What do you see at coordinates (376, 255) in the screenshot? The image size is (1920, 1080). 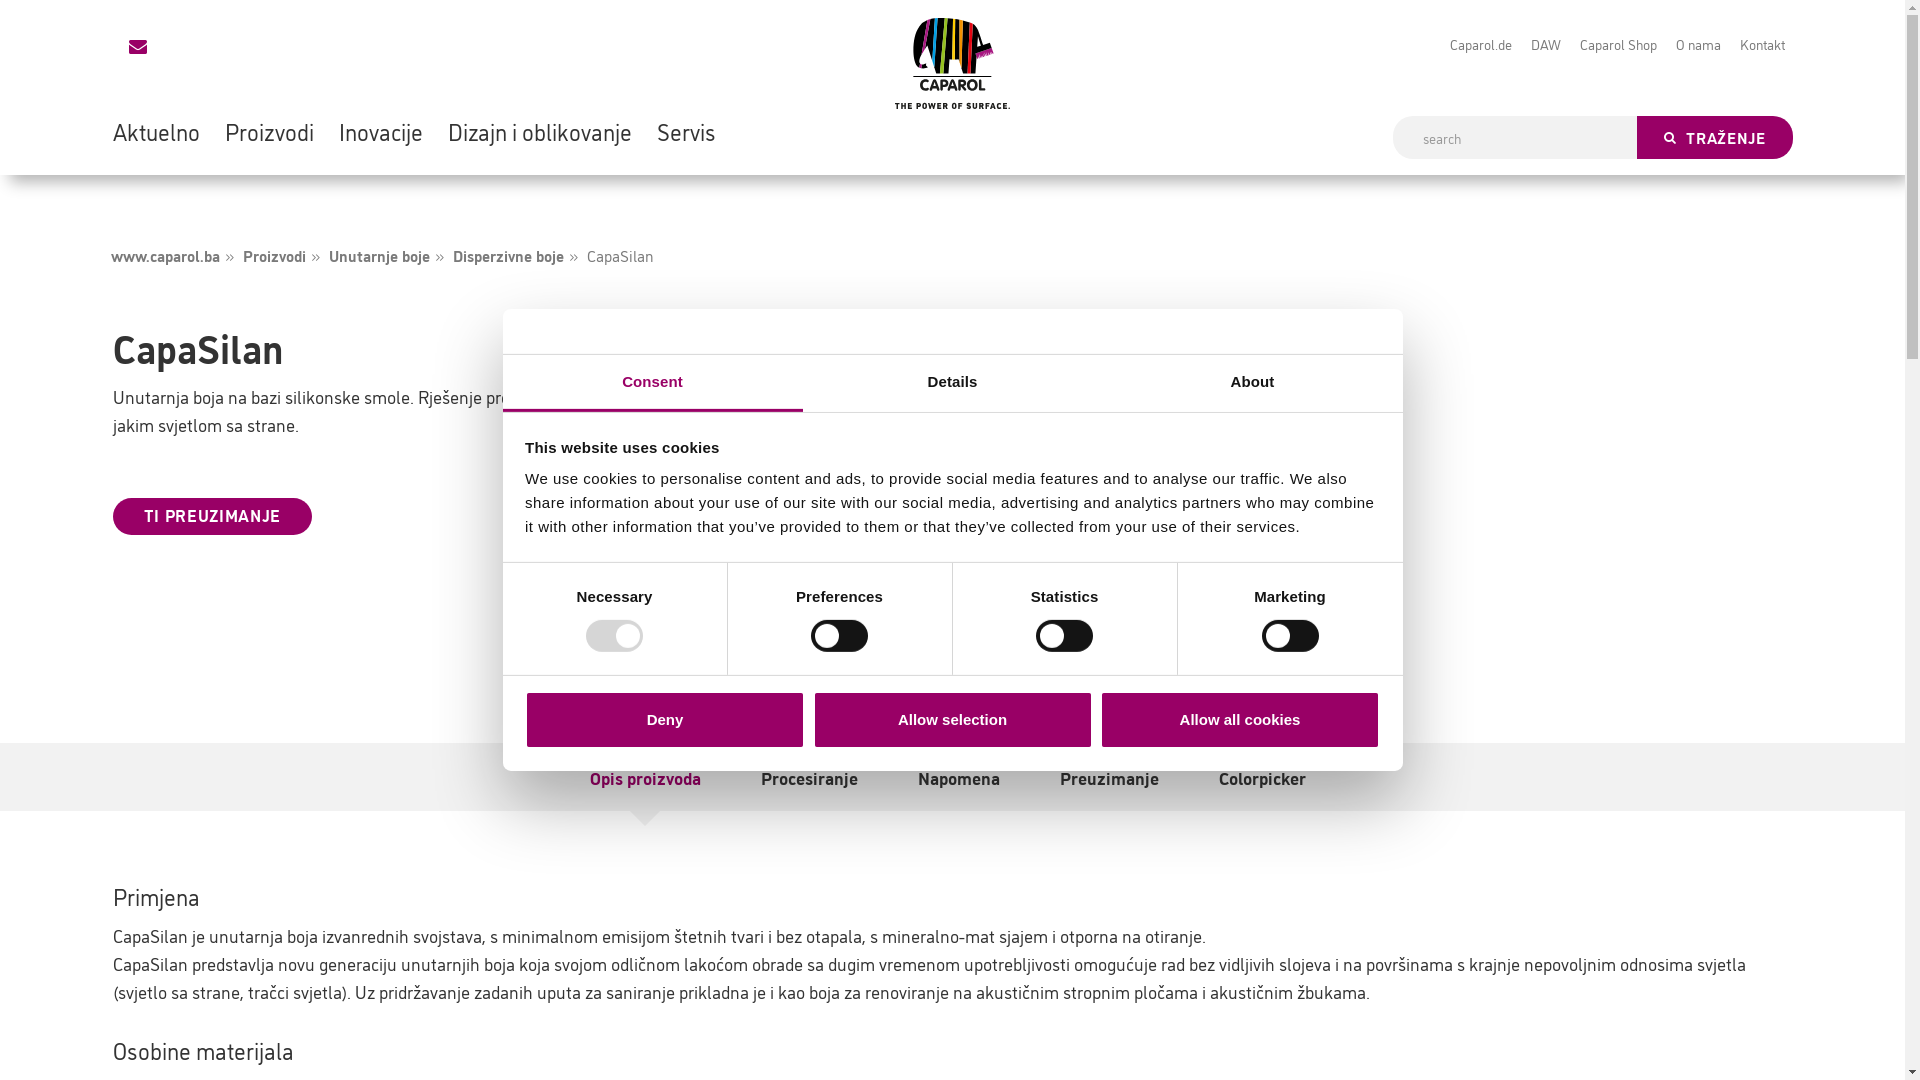 I see `Unutarnje boje` at bounding box center [376, 255].